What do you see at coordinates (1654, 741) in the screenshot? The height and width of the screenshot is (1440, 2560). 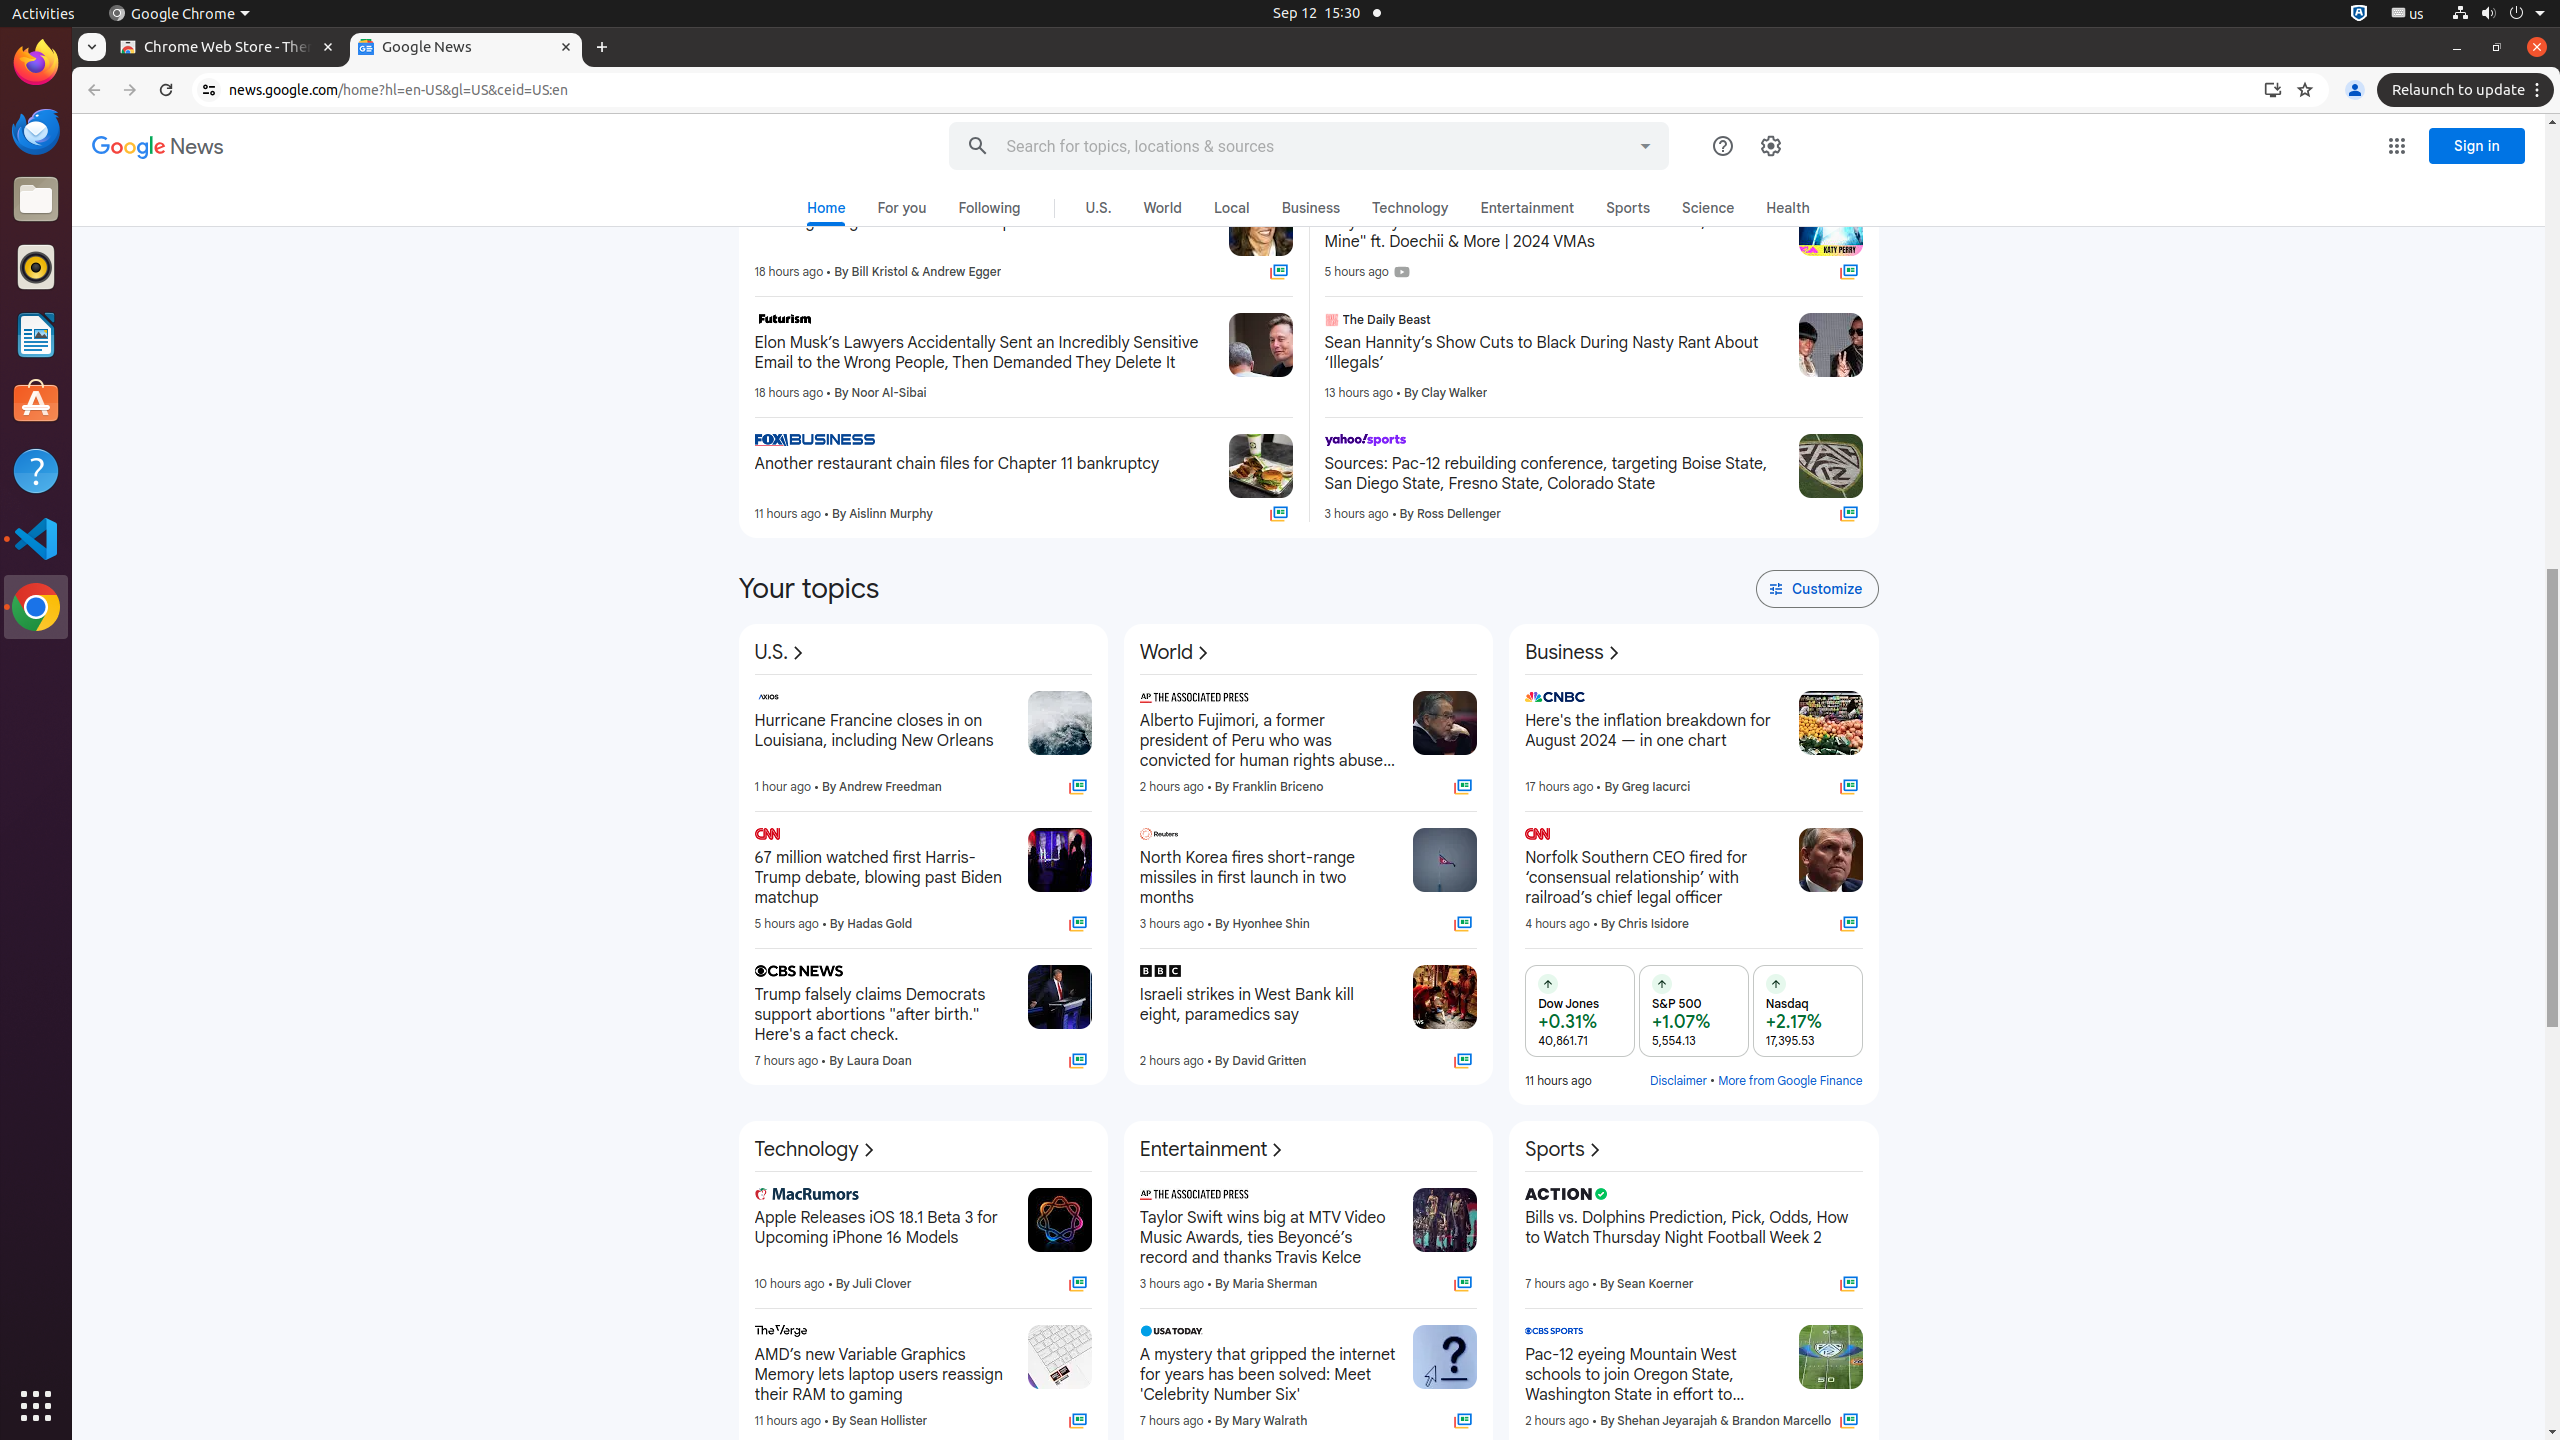 I see `Here's the inflation breakdown for August 2024 — in one chart` at bounding box center [1654, 741].